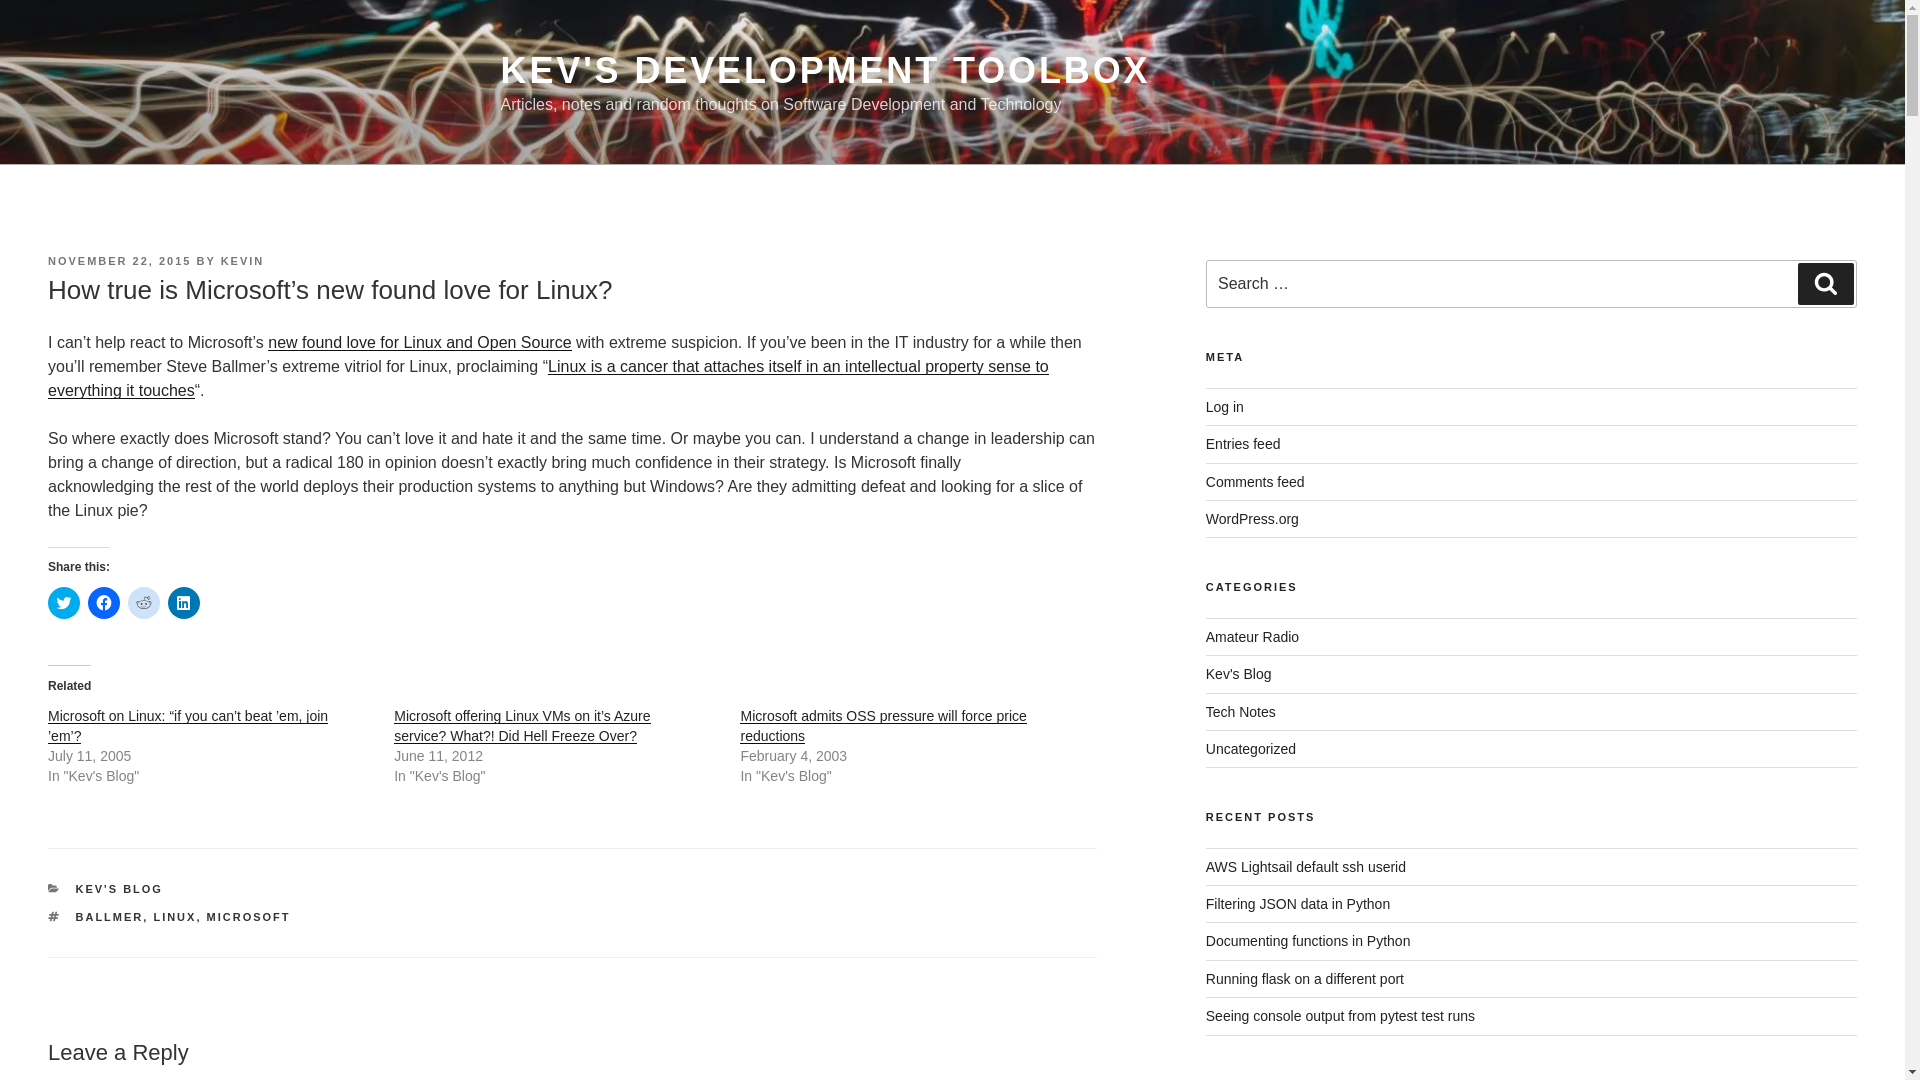  I want to click on Kev's Blog, so click(1238, 674).